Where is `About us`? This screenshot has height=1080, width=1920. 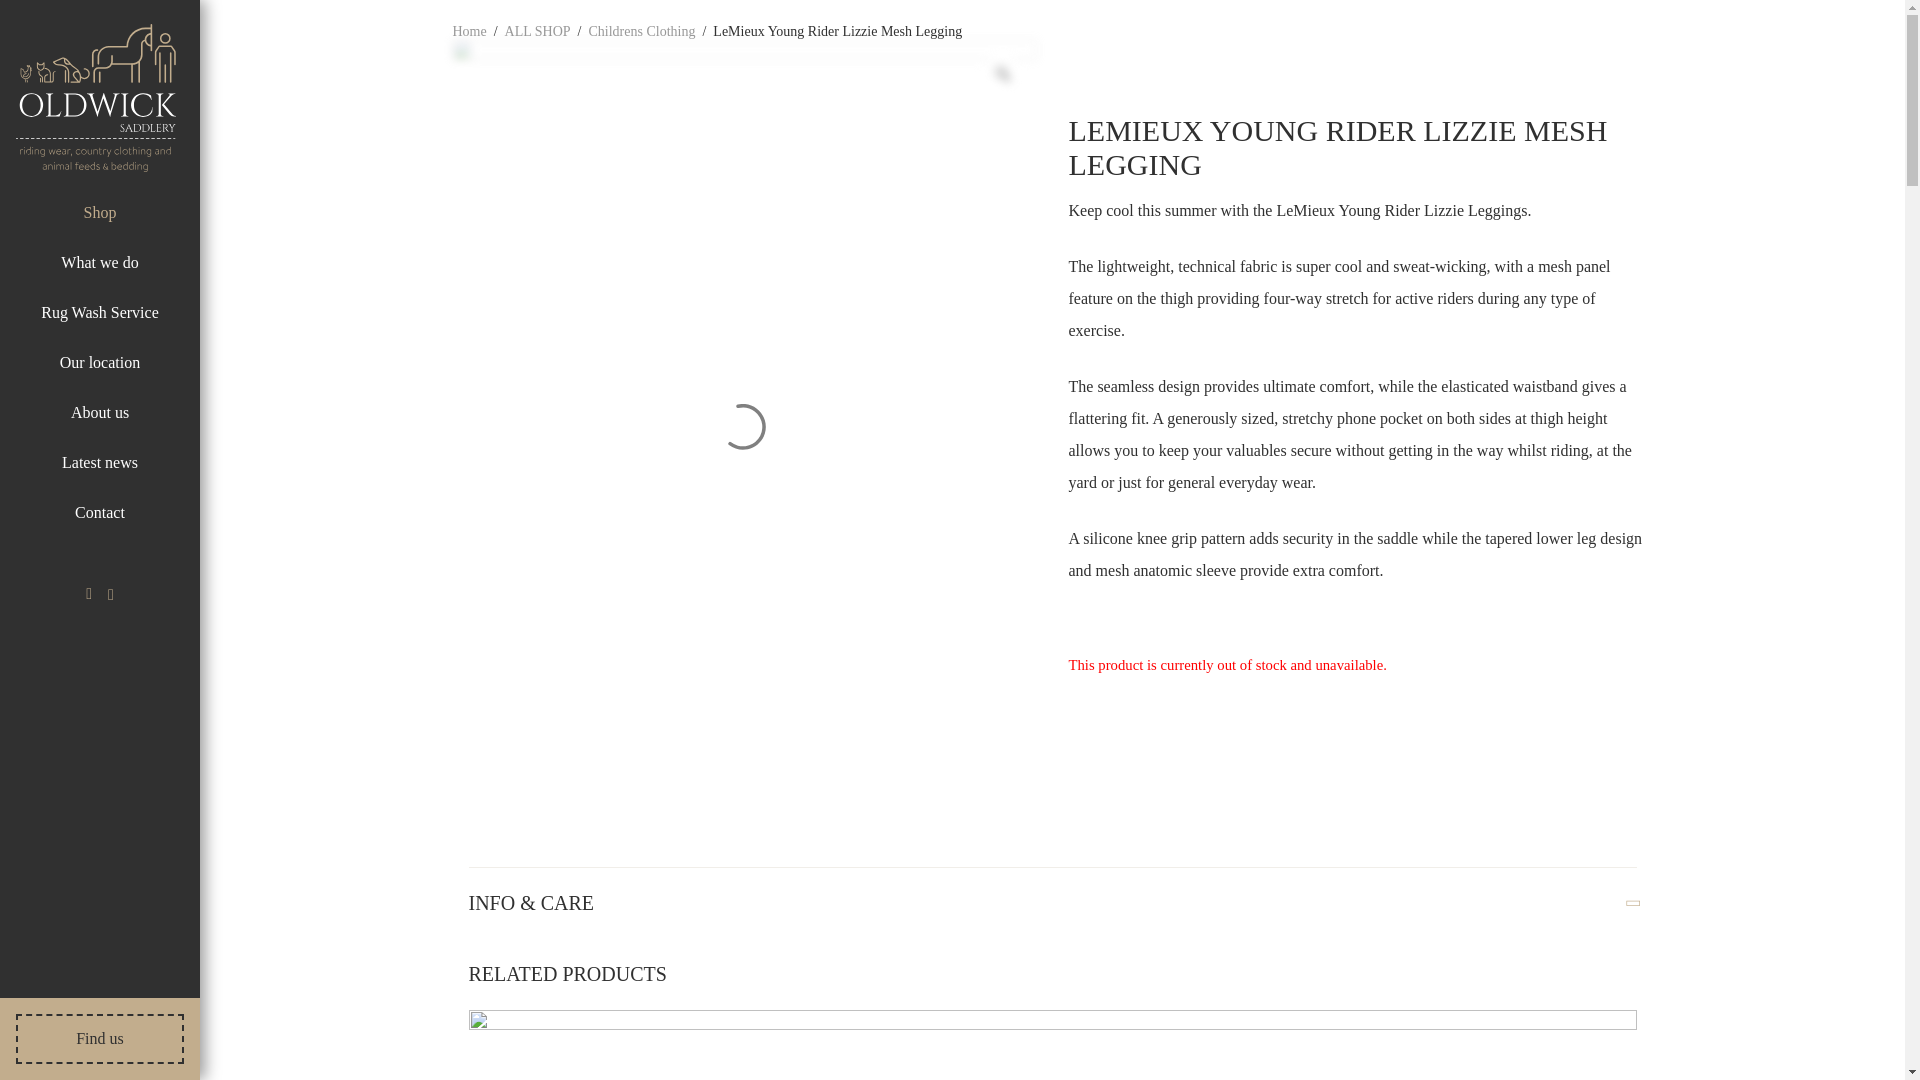
About us is located at coordinates (100, 412).